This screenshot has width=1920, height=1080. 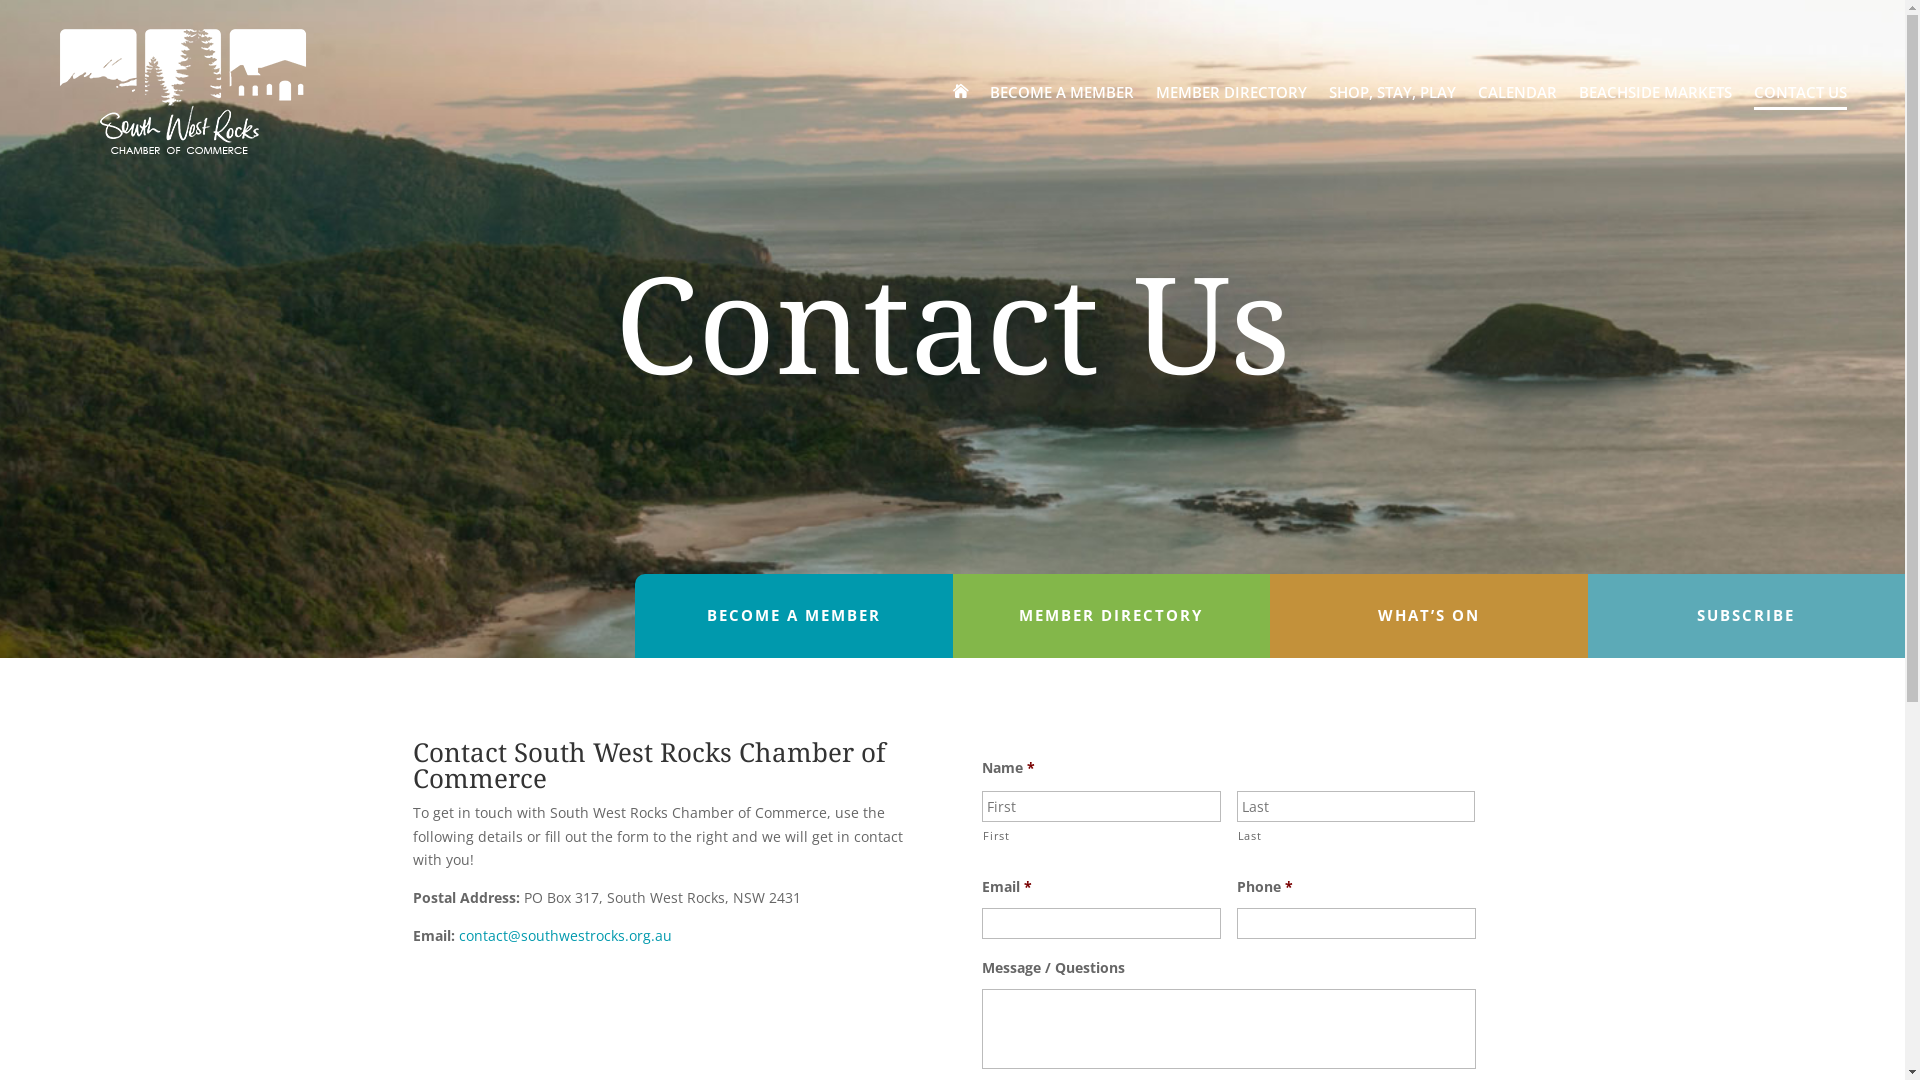 What do you see at coordinates (1114, 1054) in the screenshot?
I see `Website by Creative Jane` at bounding box center [1114, 1054].